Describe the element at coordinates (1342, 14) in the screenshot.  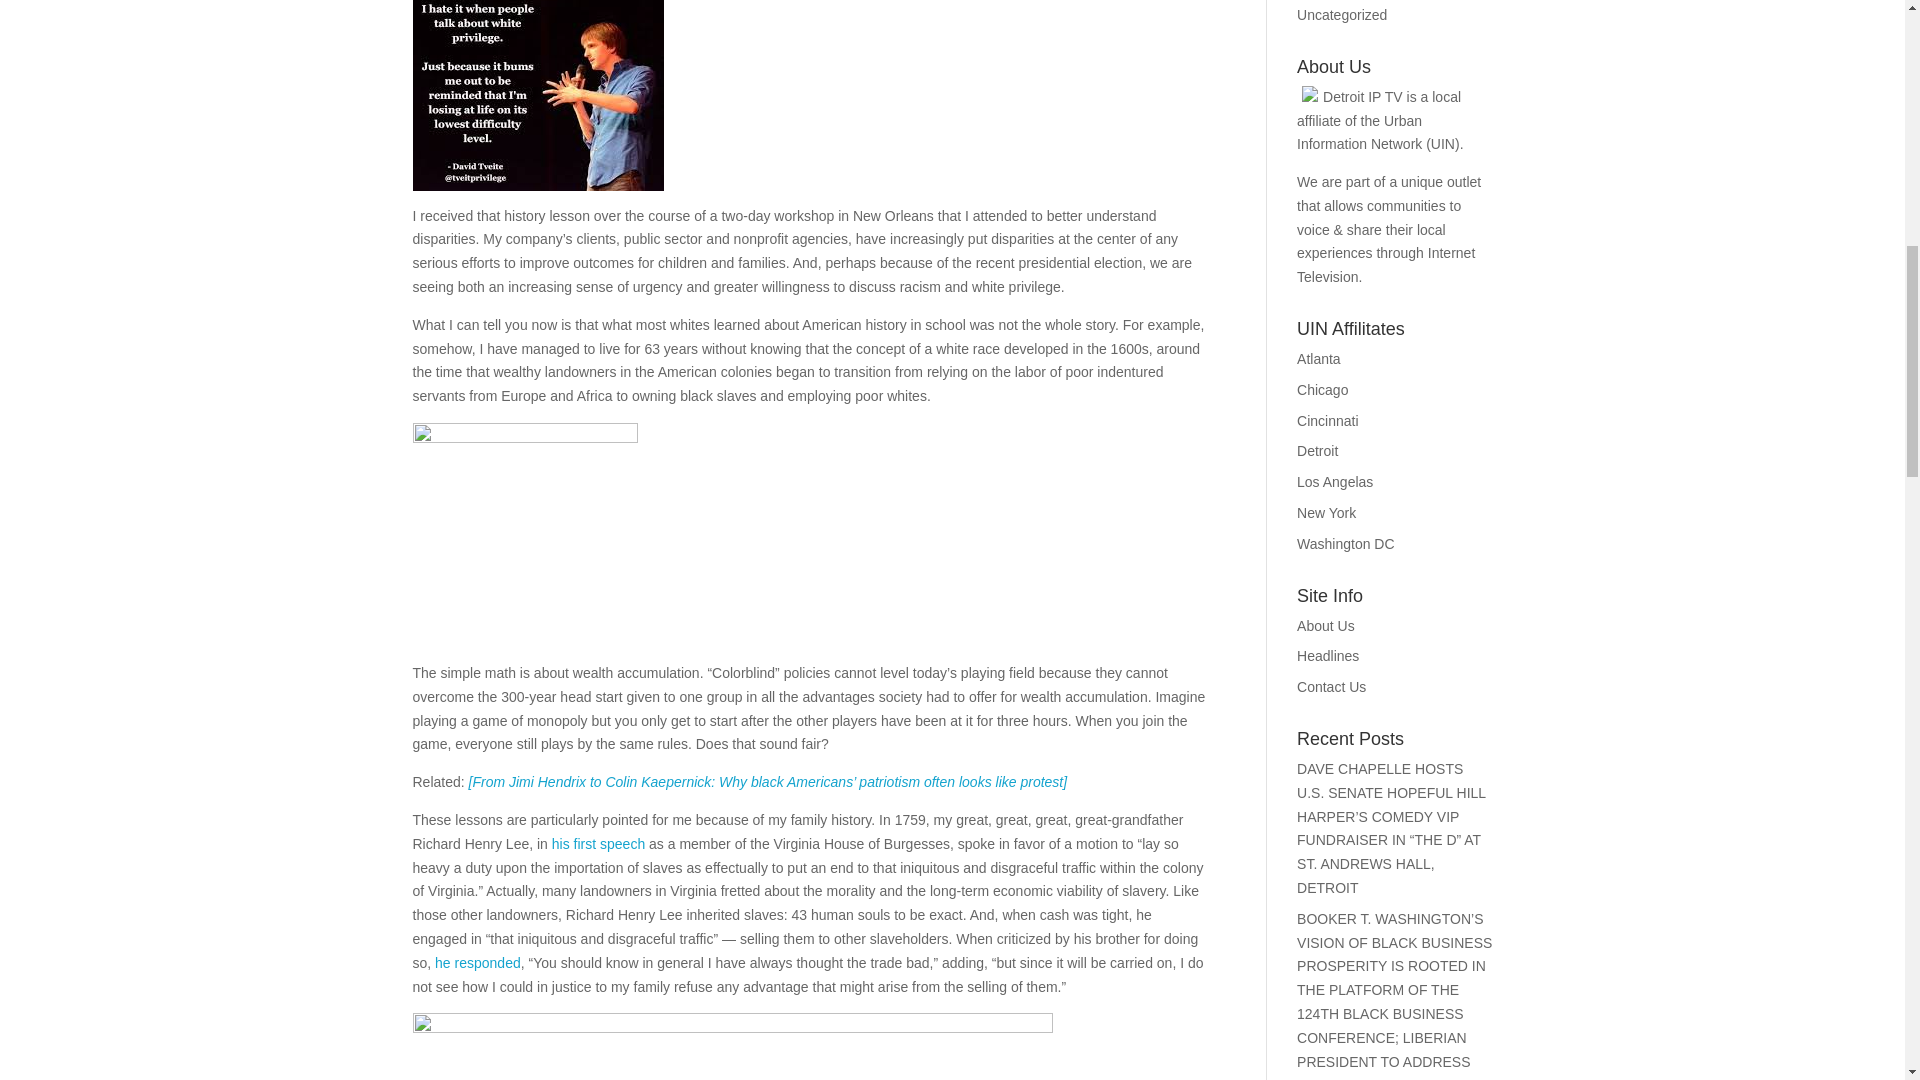
I see `Uncategorized` at that location.